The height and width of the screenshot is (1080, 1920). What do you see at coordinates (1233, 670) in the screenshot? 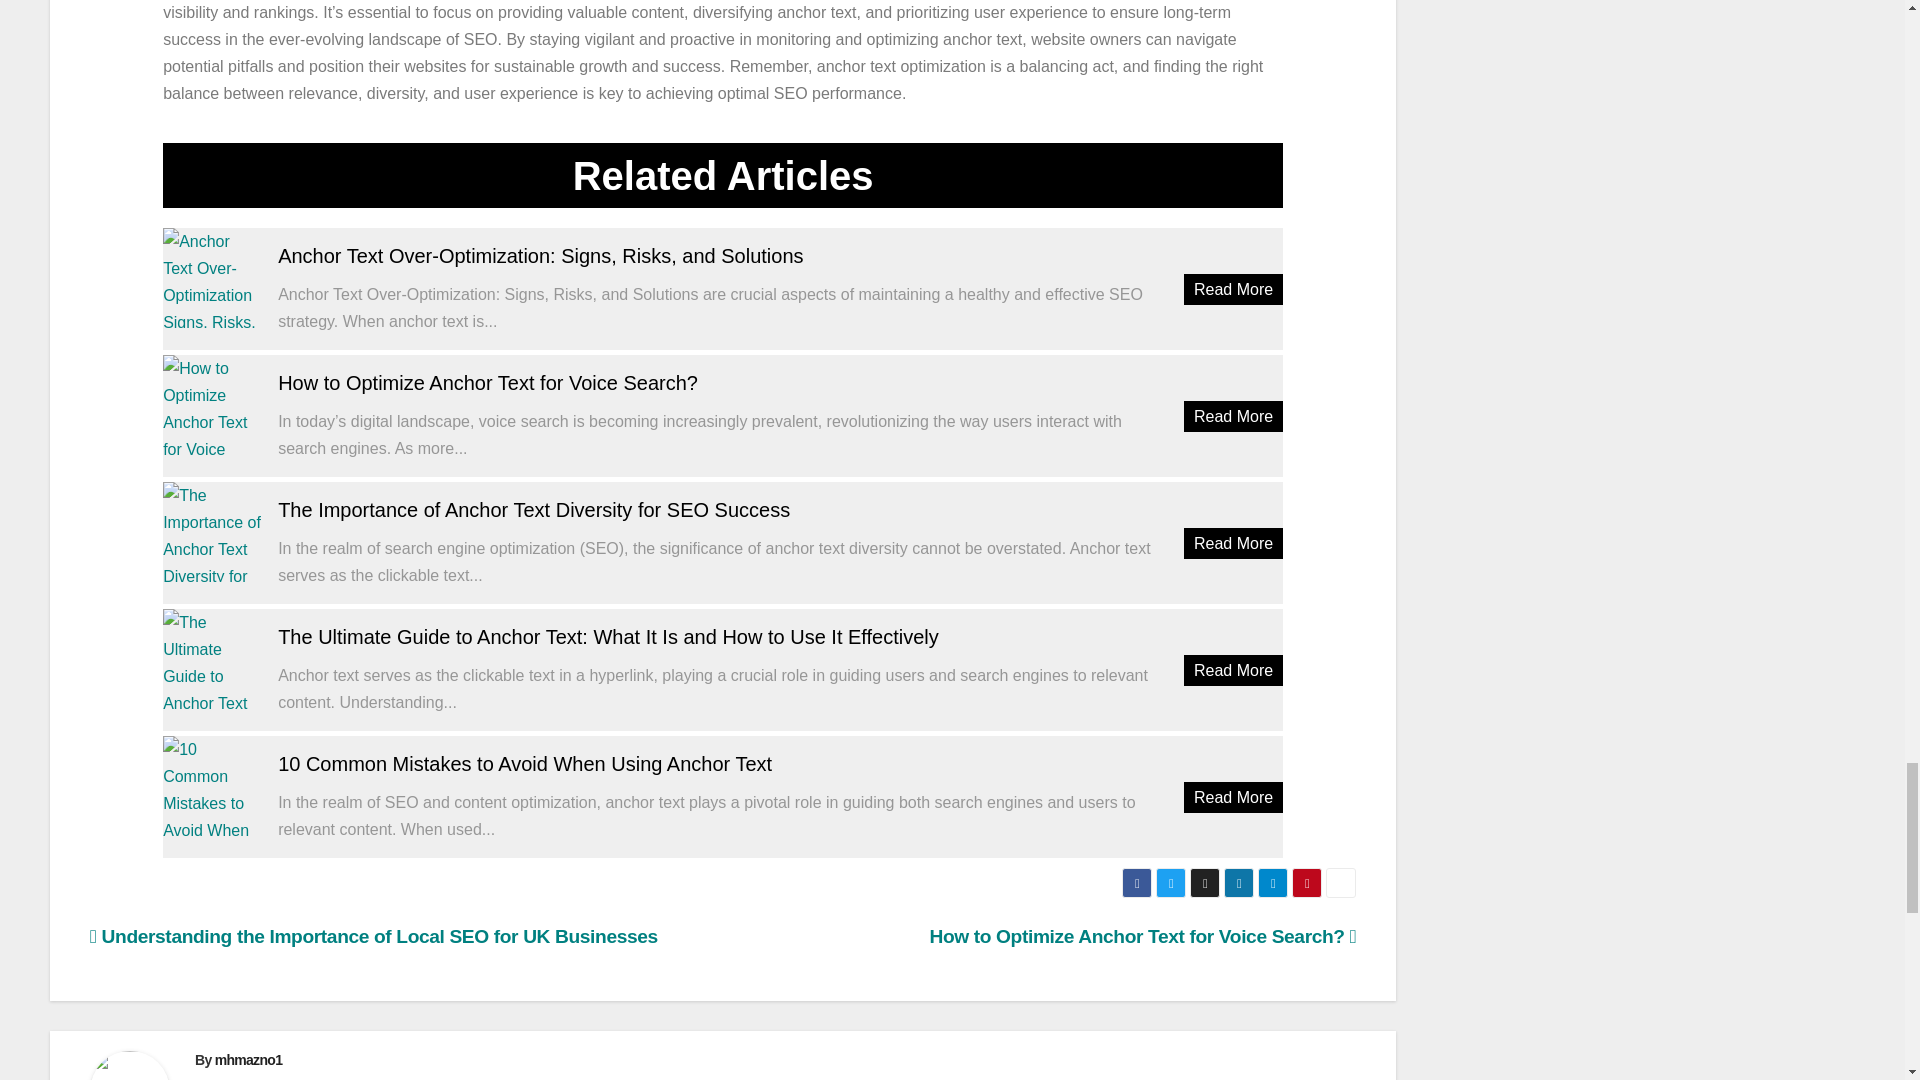
I see `Read More` at bounding box center [1233, 670].